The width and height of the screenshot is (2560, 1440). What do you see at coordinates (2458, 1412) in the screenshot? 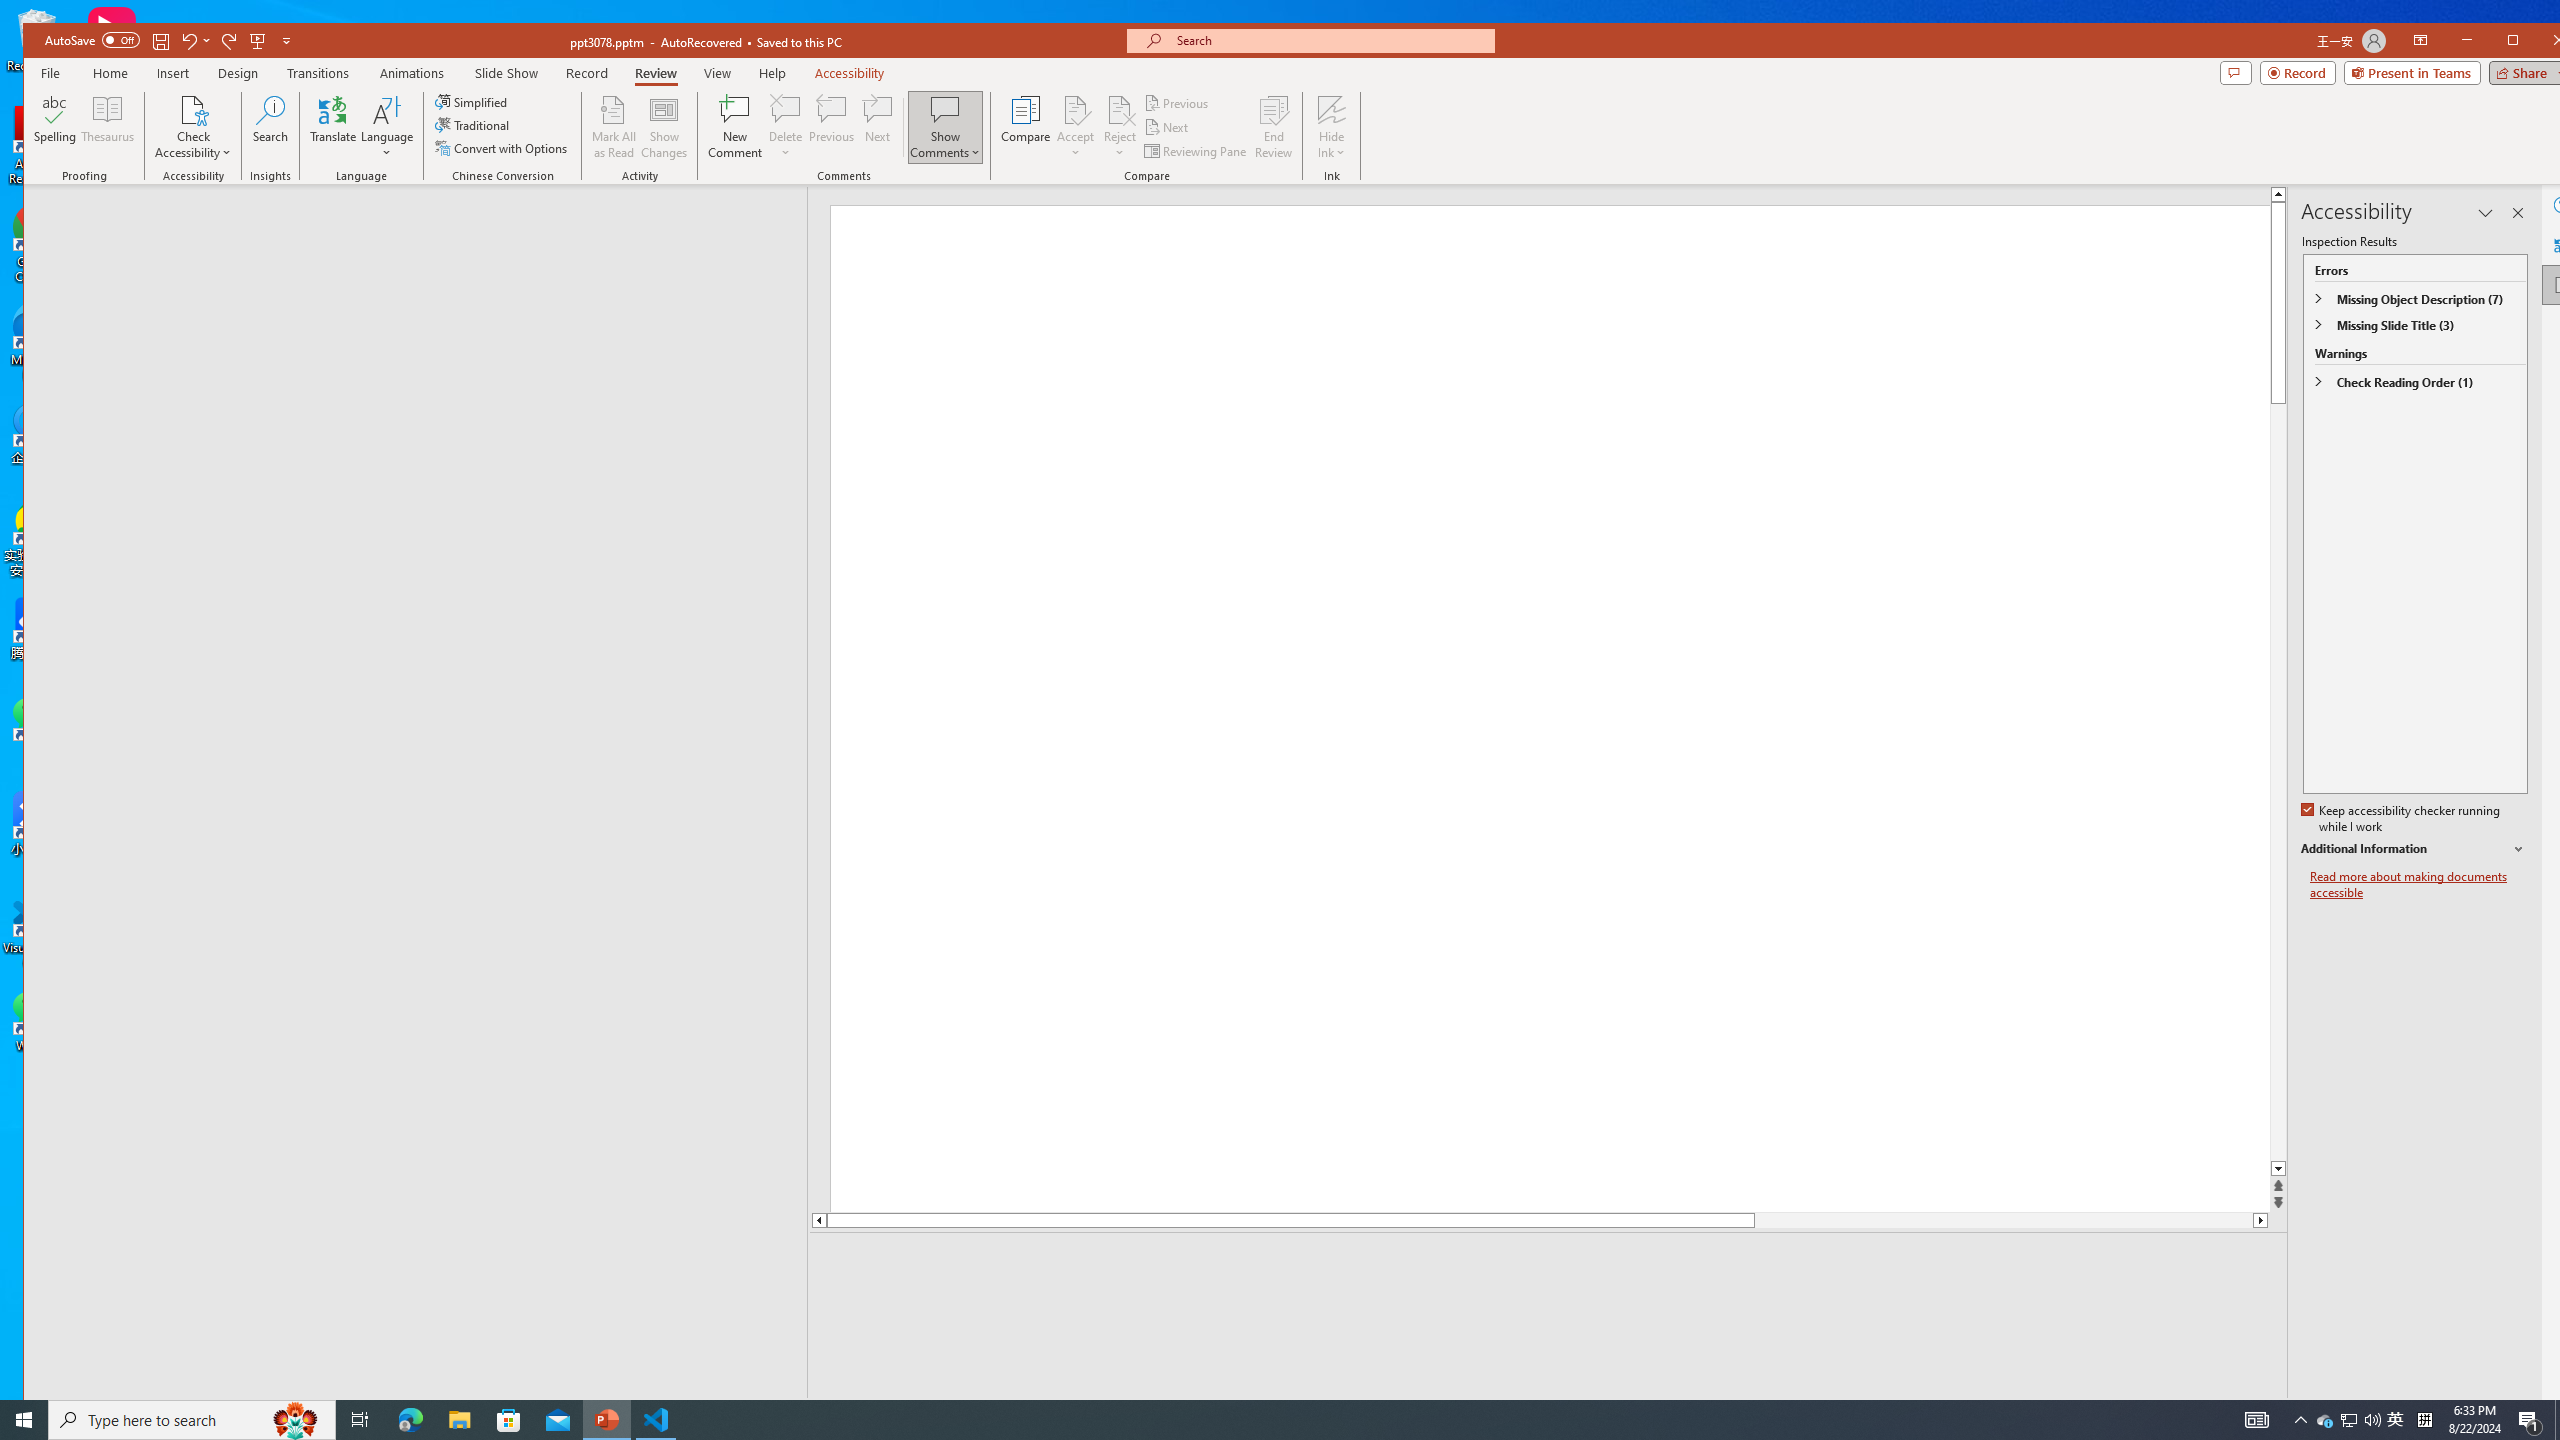
I see `Zoom` at bounding box center [2458, 1412].